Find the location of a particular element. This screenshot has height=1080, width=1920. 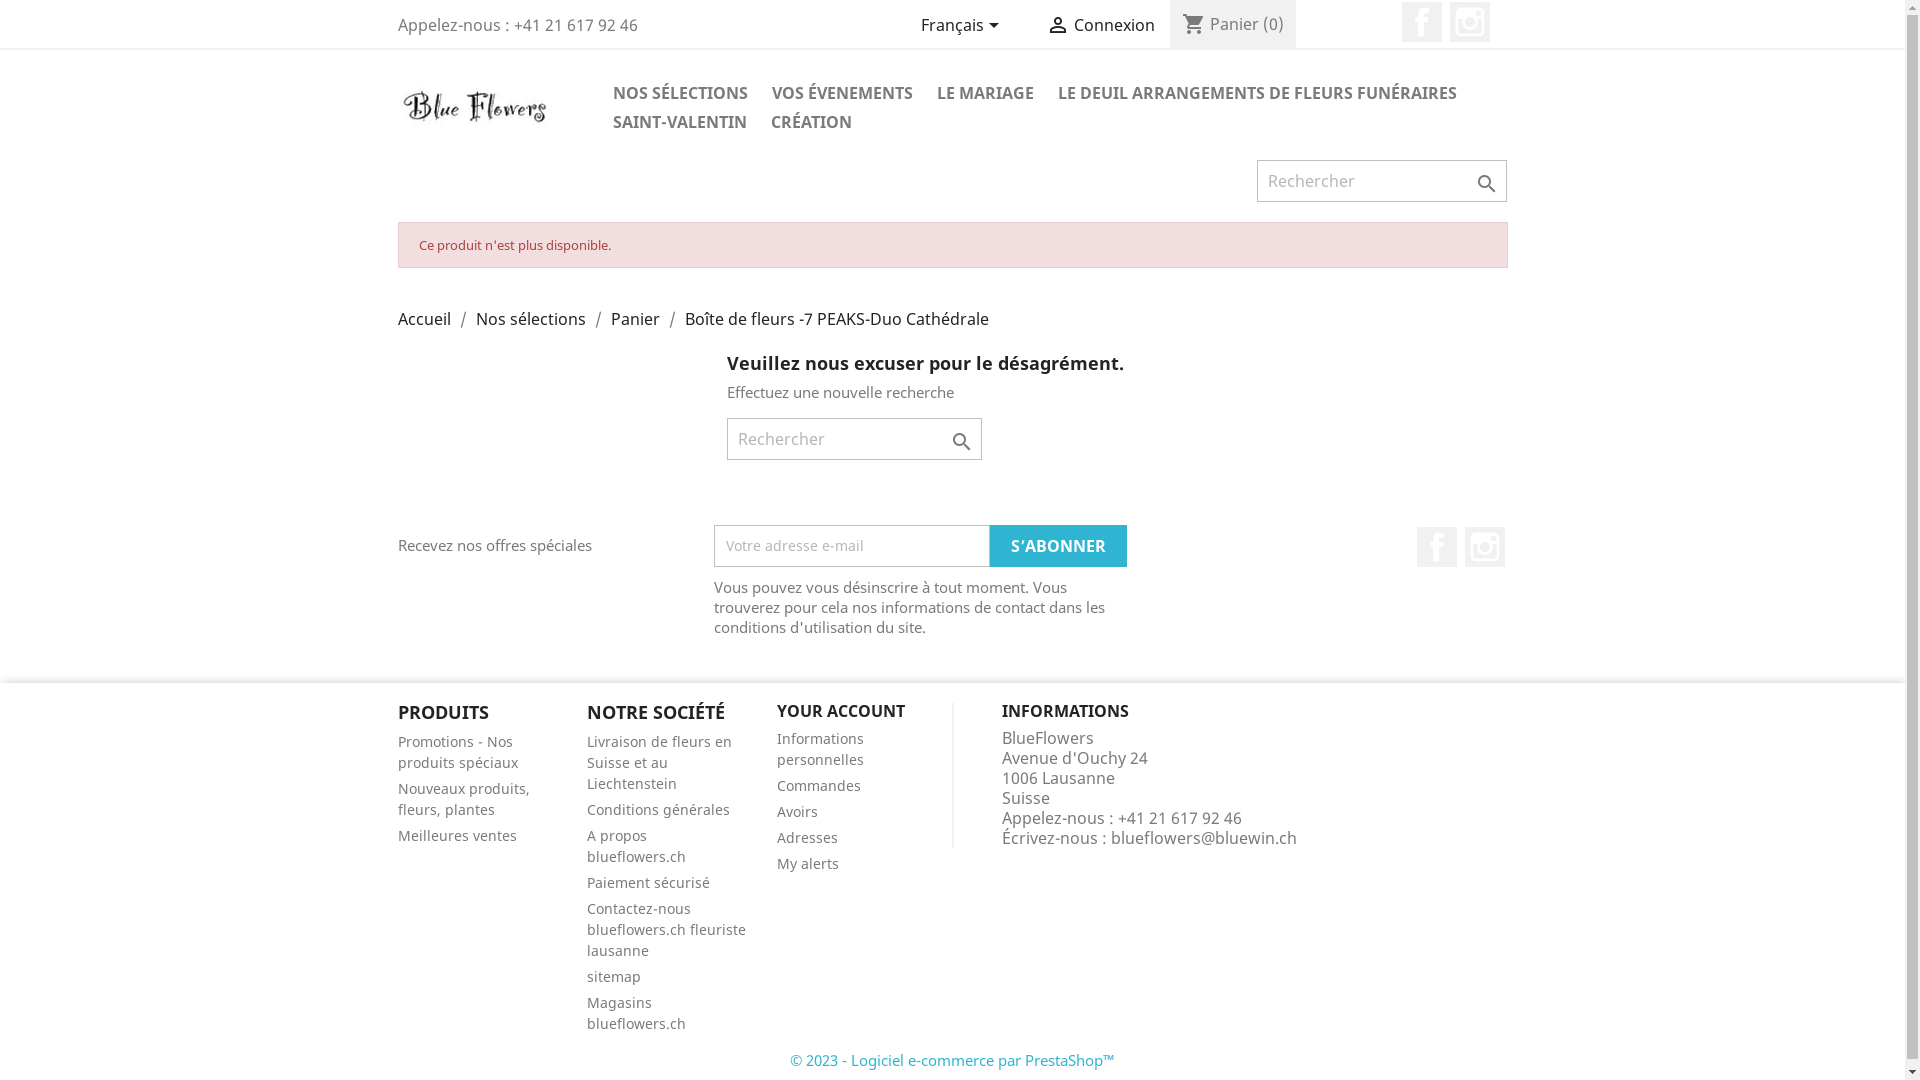

Avoirs is located at coordinates (798, 812).